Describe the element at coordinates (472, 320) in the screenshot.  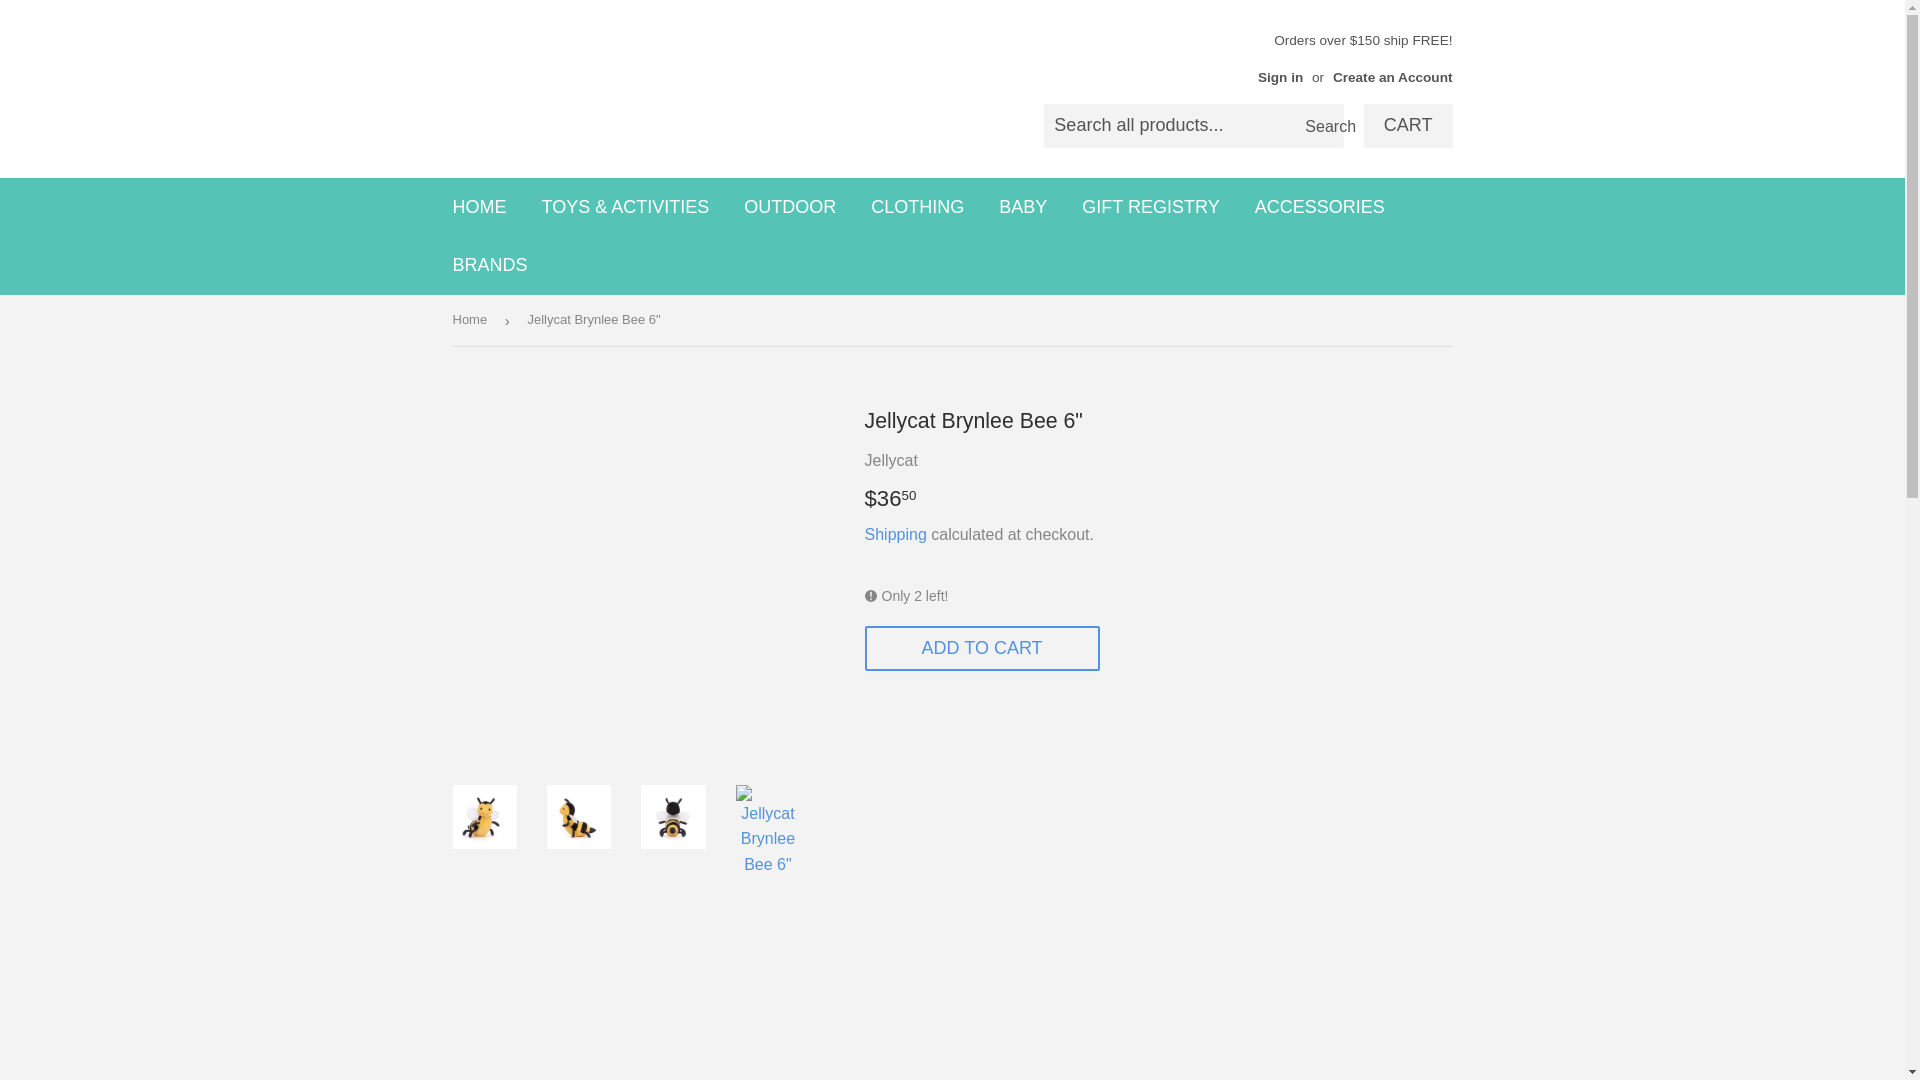
I see `Back to the frontpage` at that location.